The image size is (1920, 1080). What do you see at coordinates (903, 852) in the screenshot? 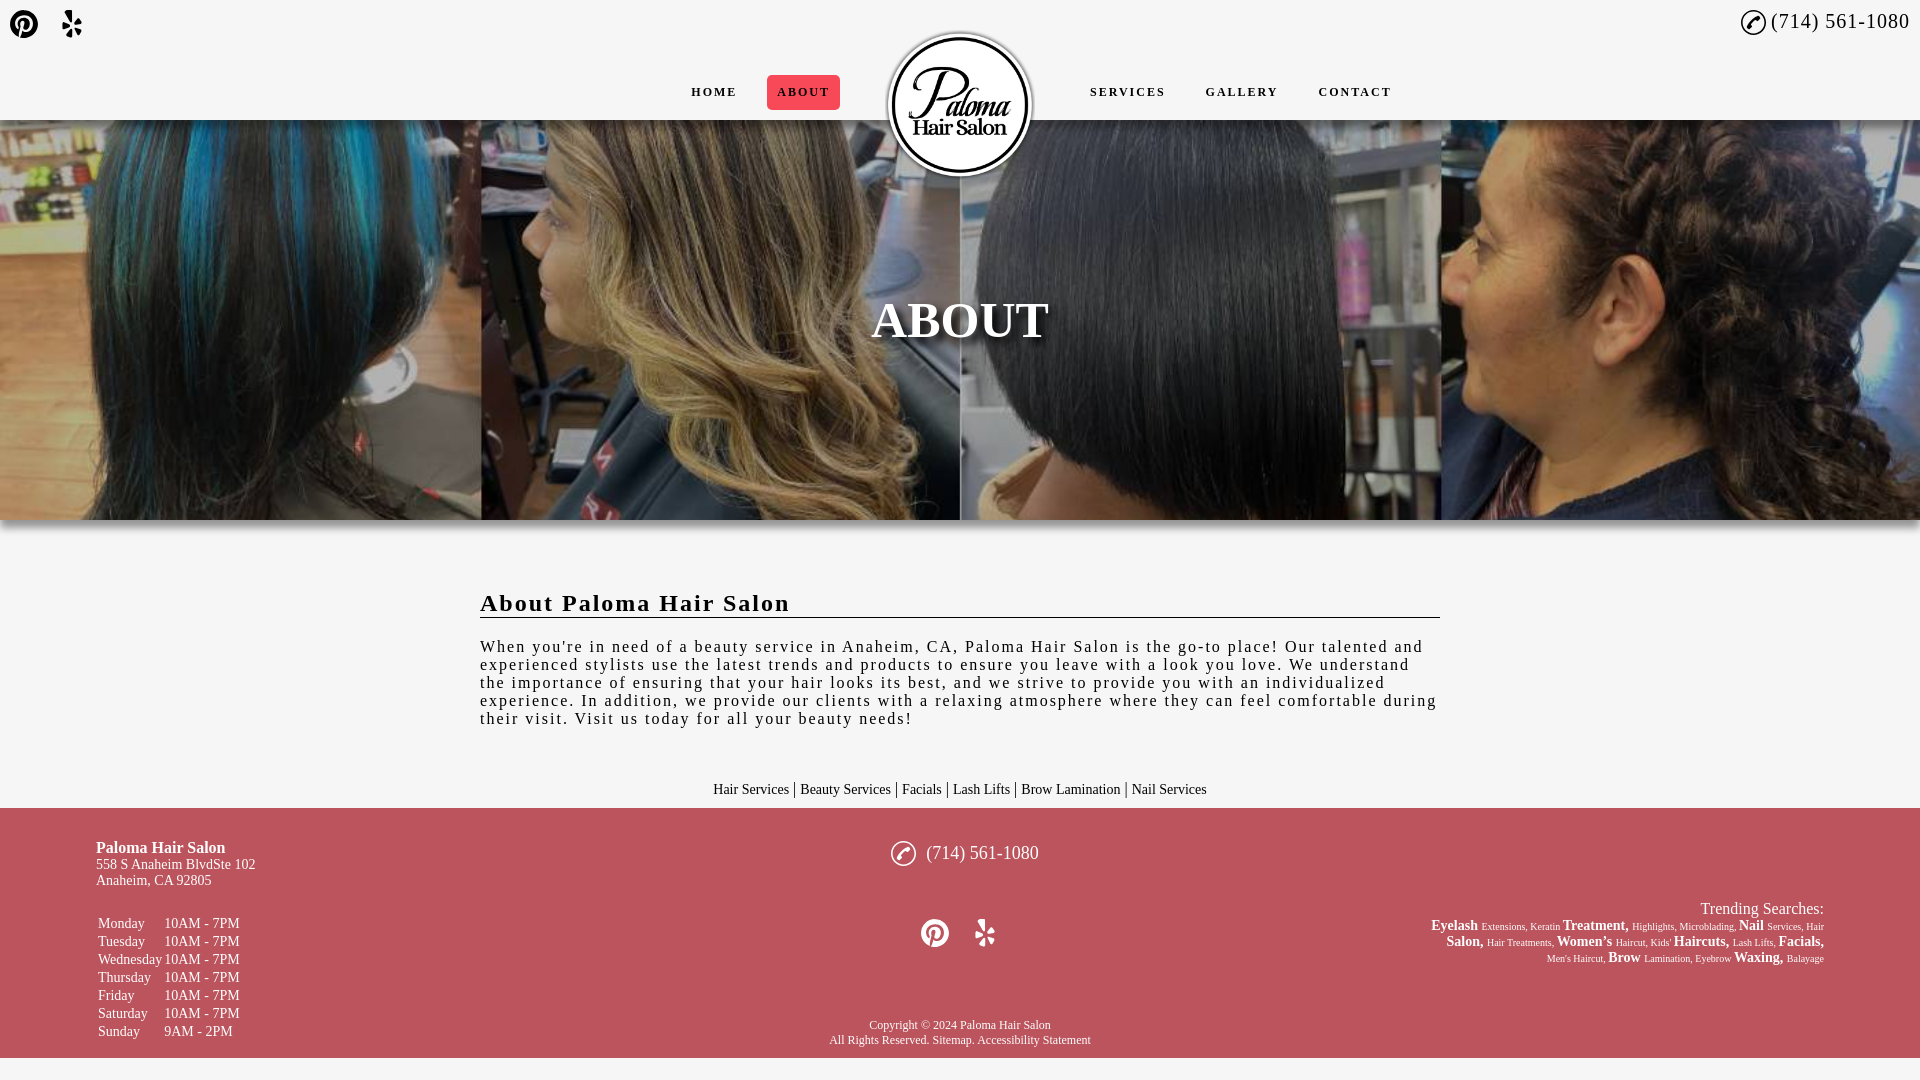
I see `Phone` at bounding box center [903, 852].